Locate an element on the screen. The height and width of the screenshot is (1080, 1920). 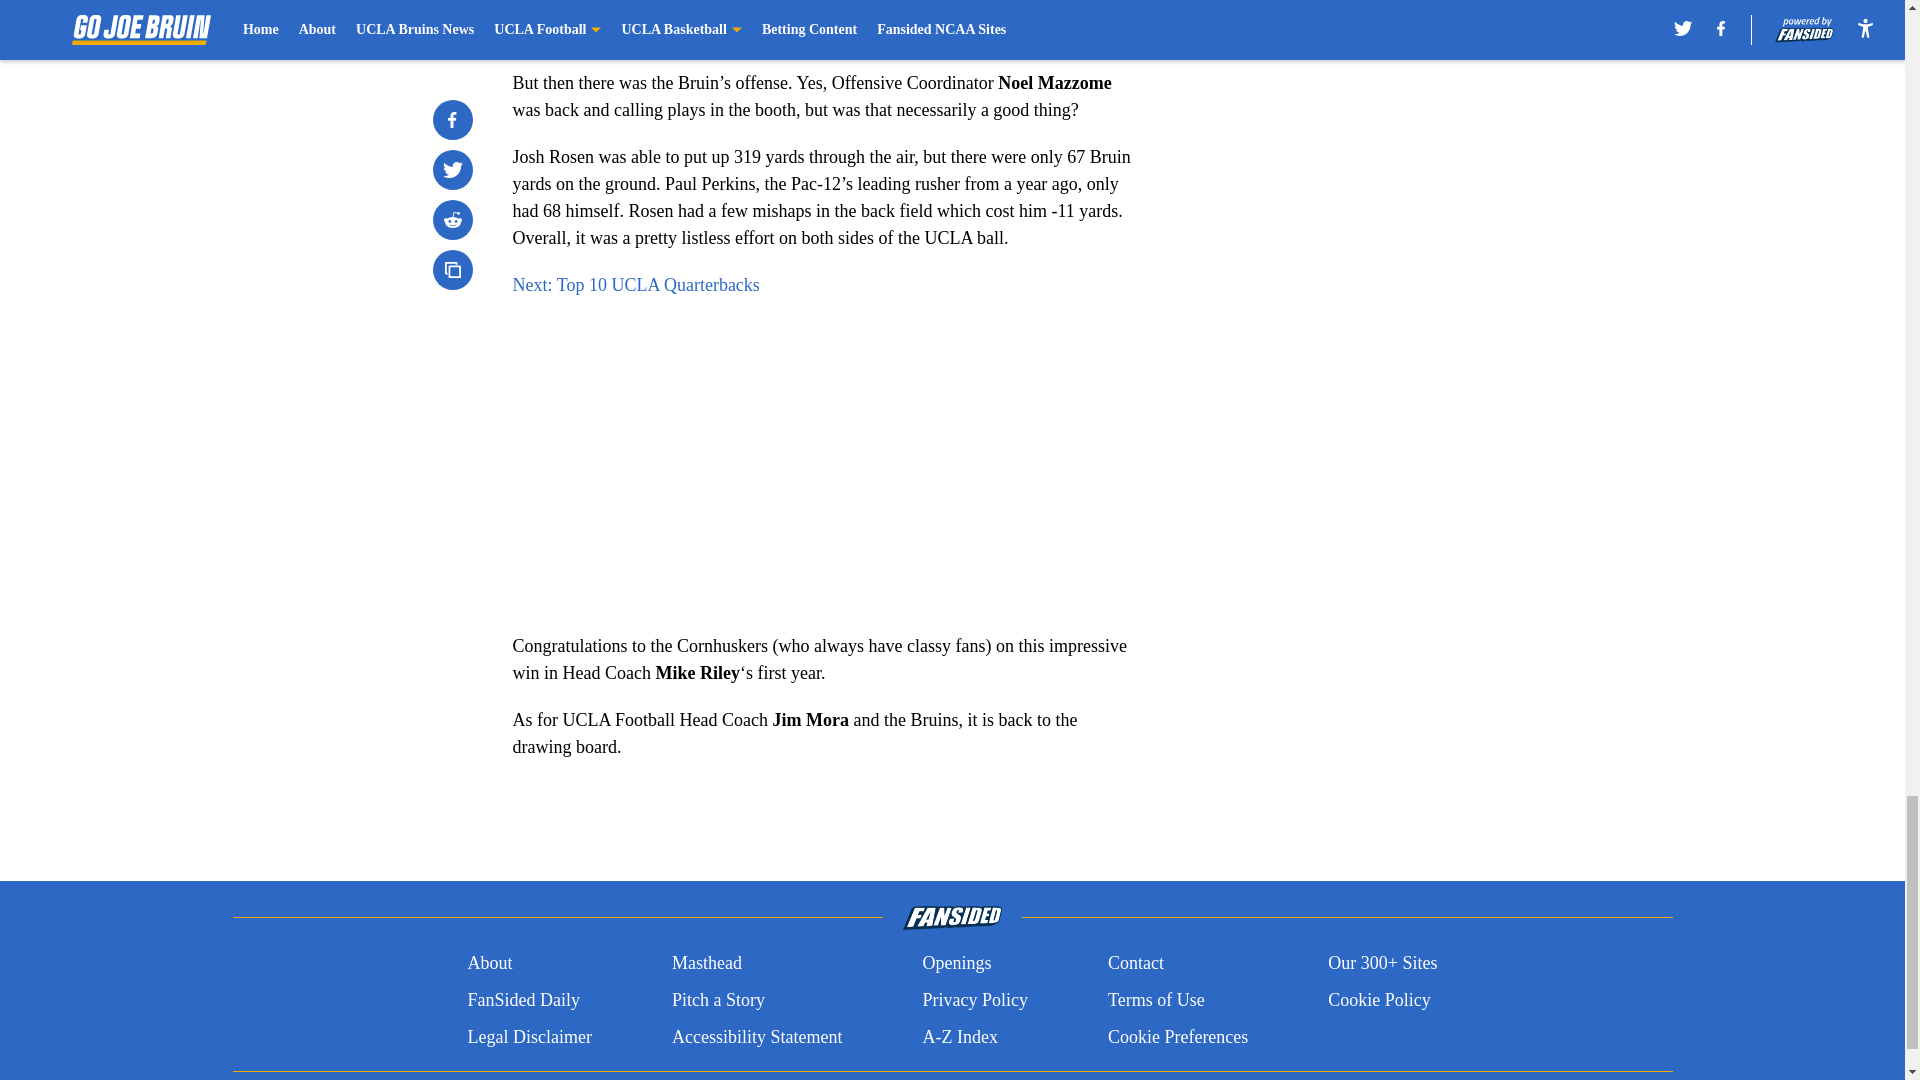
Privacy Policy is located at coordinates (974, 1000).